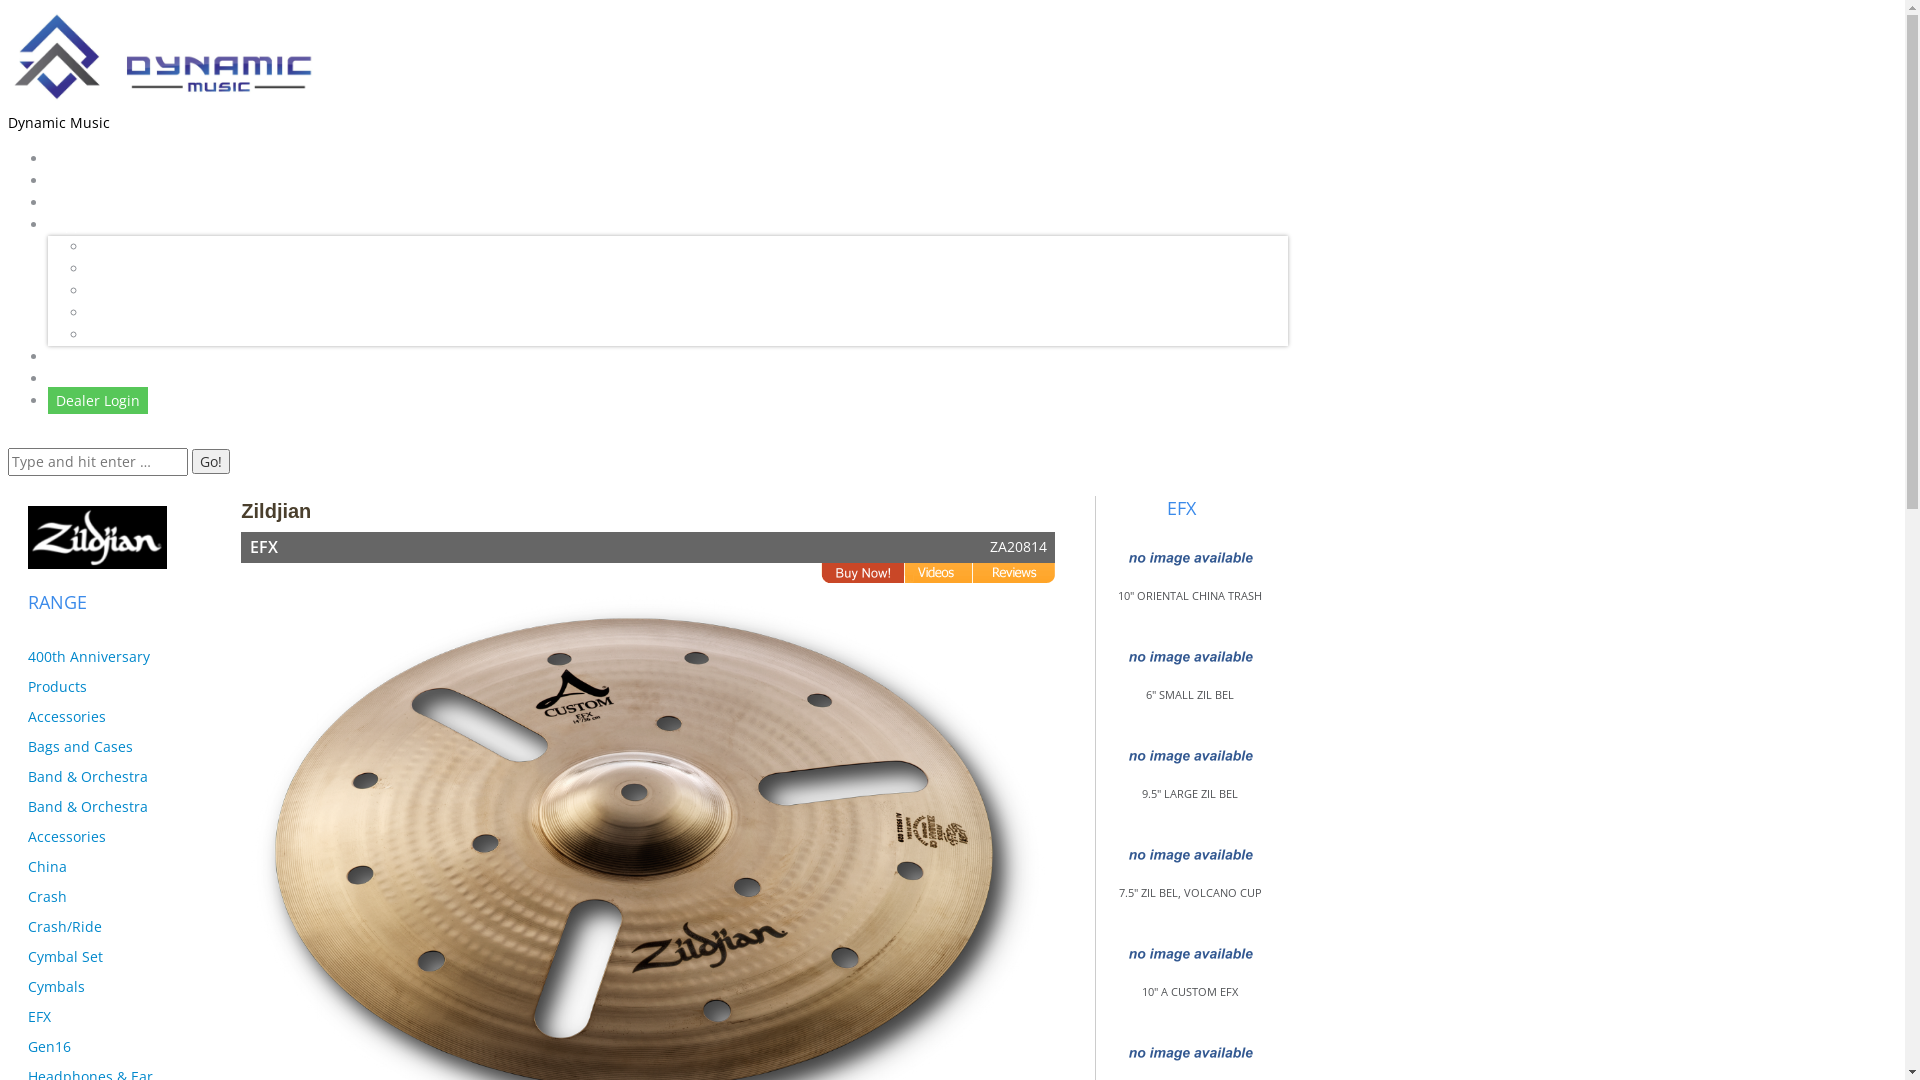 The image size is (1920, 1080). I want to click on Owner Manuals, so click(142, 268).